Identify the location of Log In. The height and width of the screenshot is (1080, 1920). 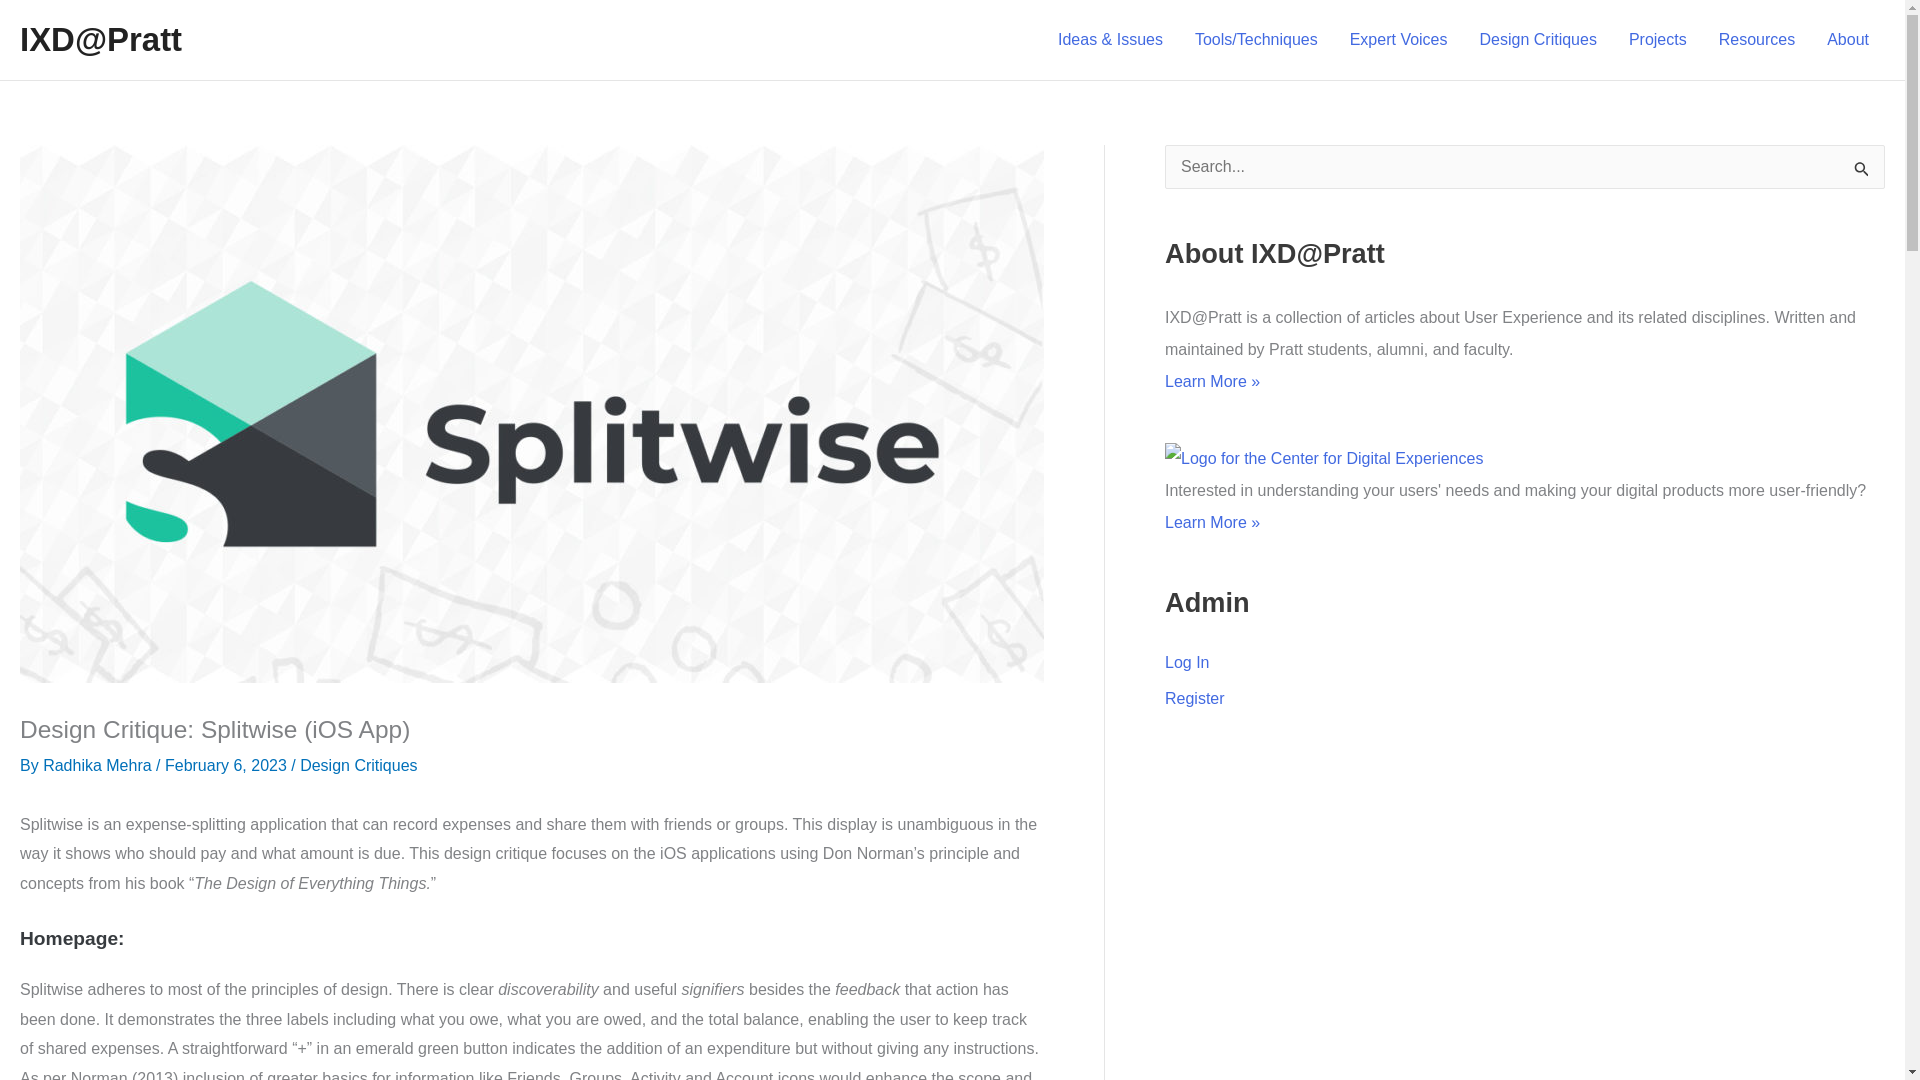
(1187, 662).